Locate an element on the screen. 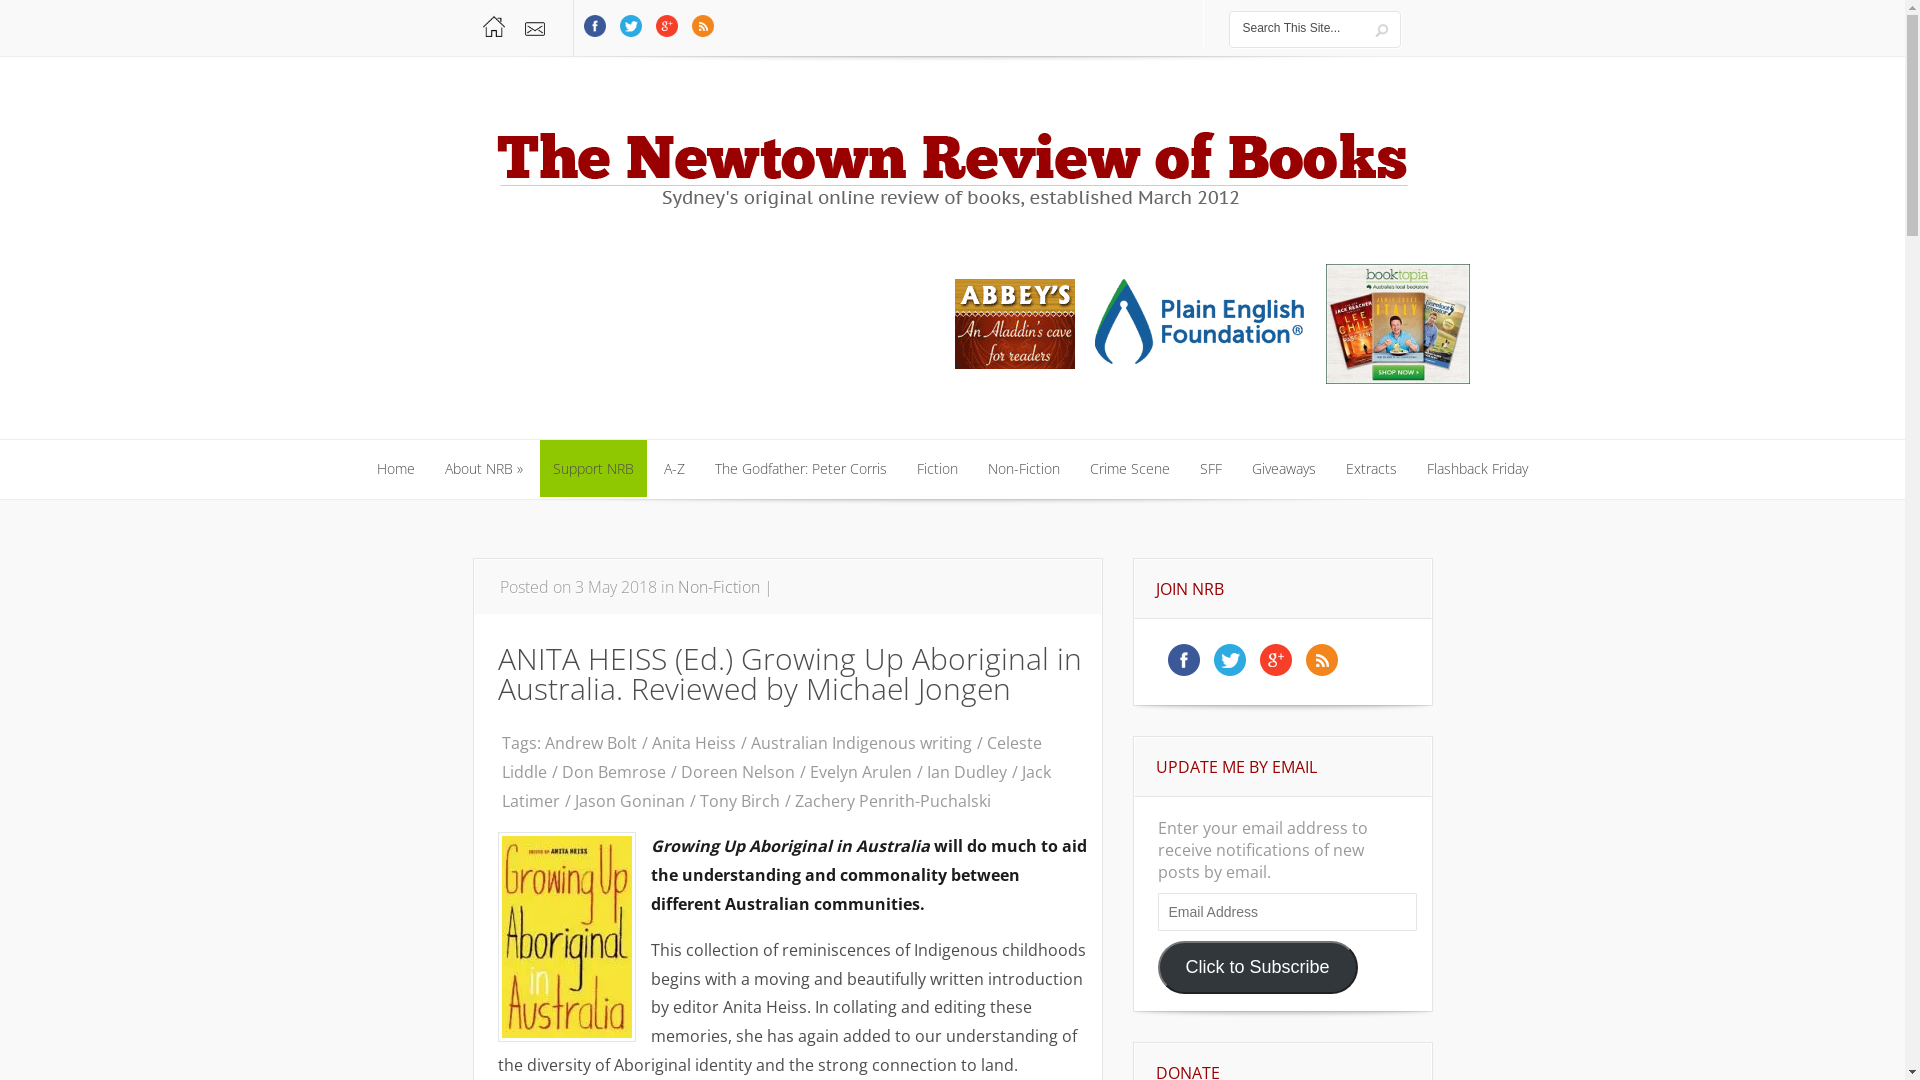 This screenshot has height=1080, width=1920. Anita Heiss is located at coordinates (696, 743).